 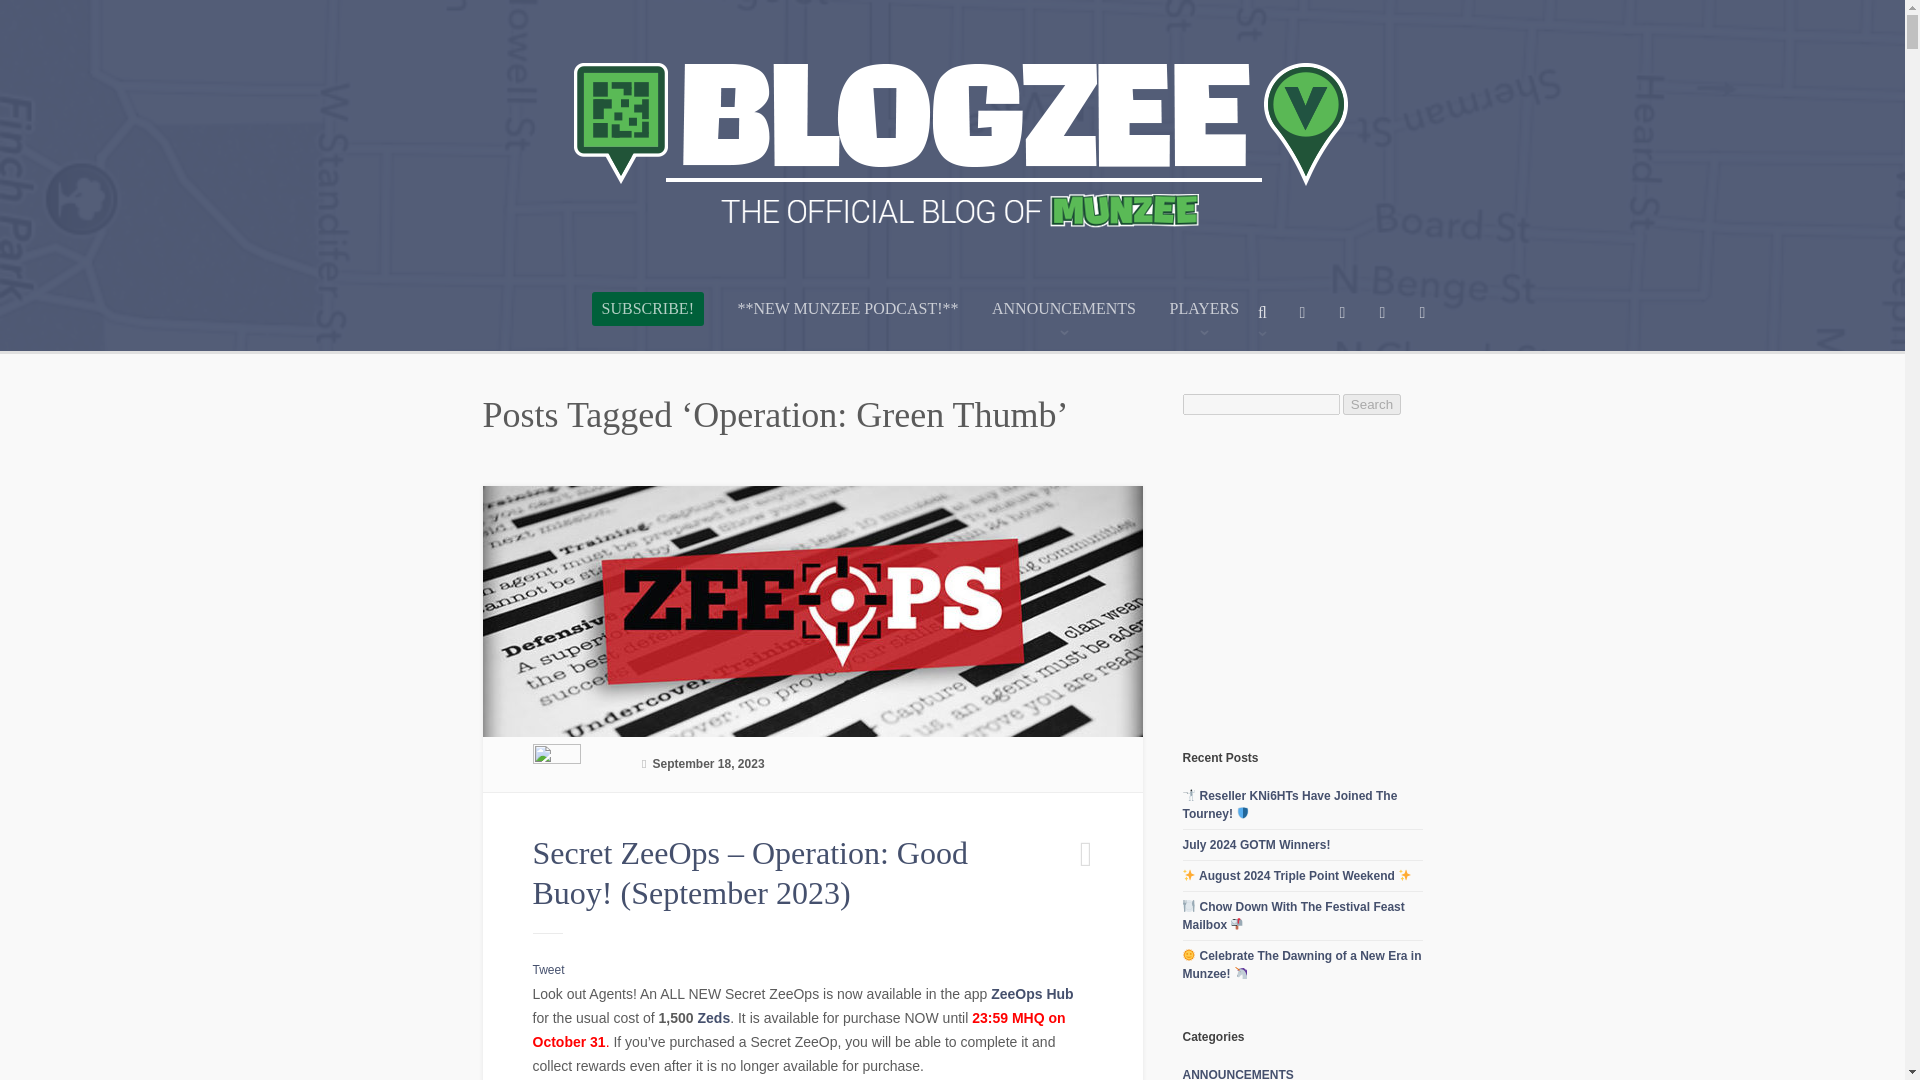 I want to click on SUBSCRIBE!, so click(x=648, y=308).